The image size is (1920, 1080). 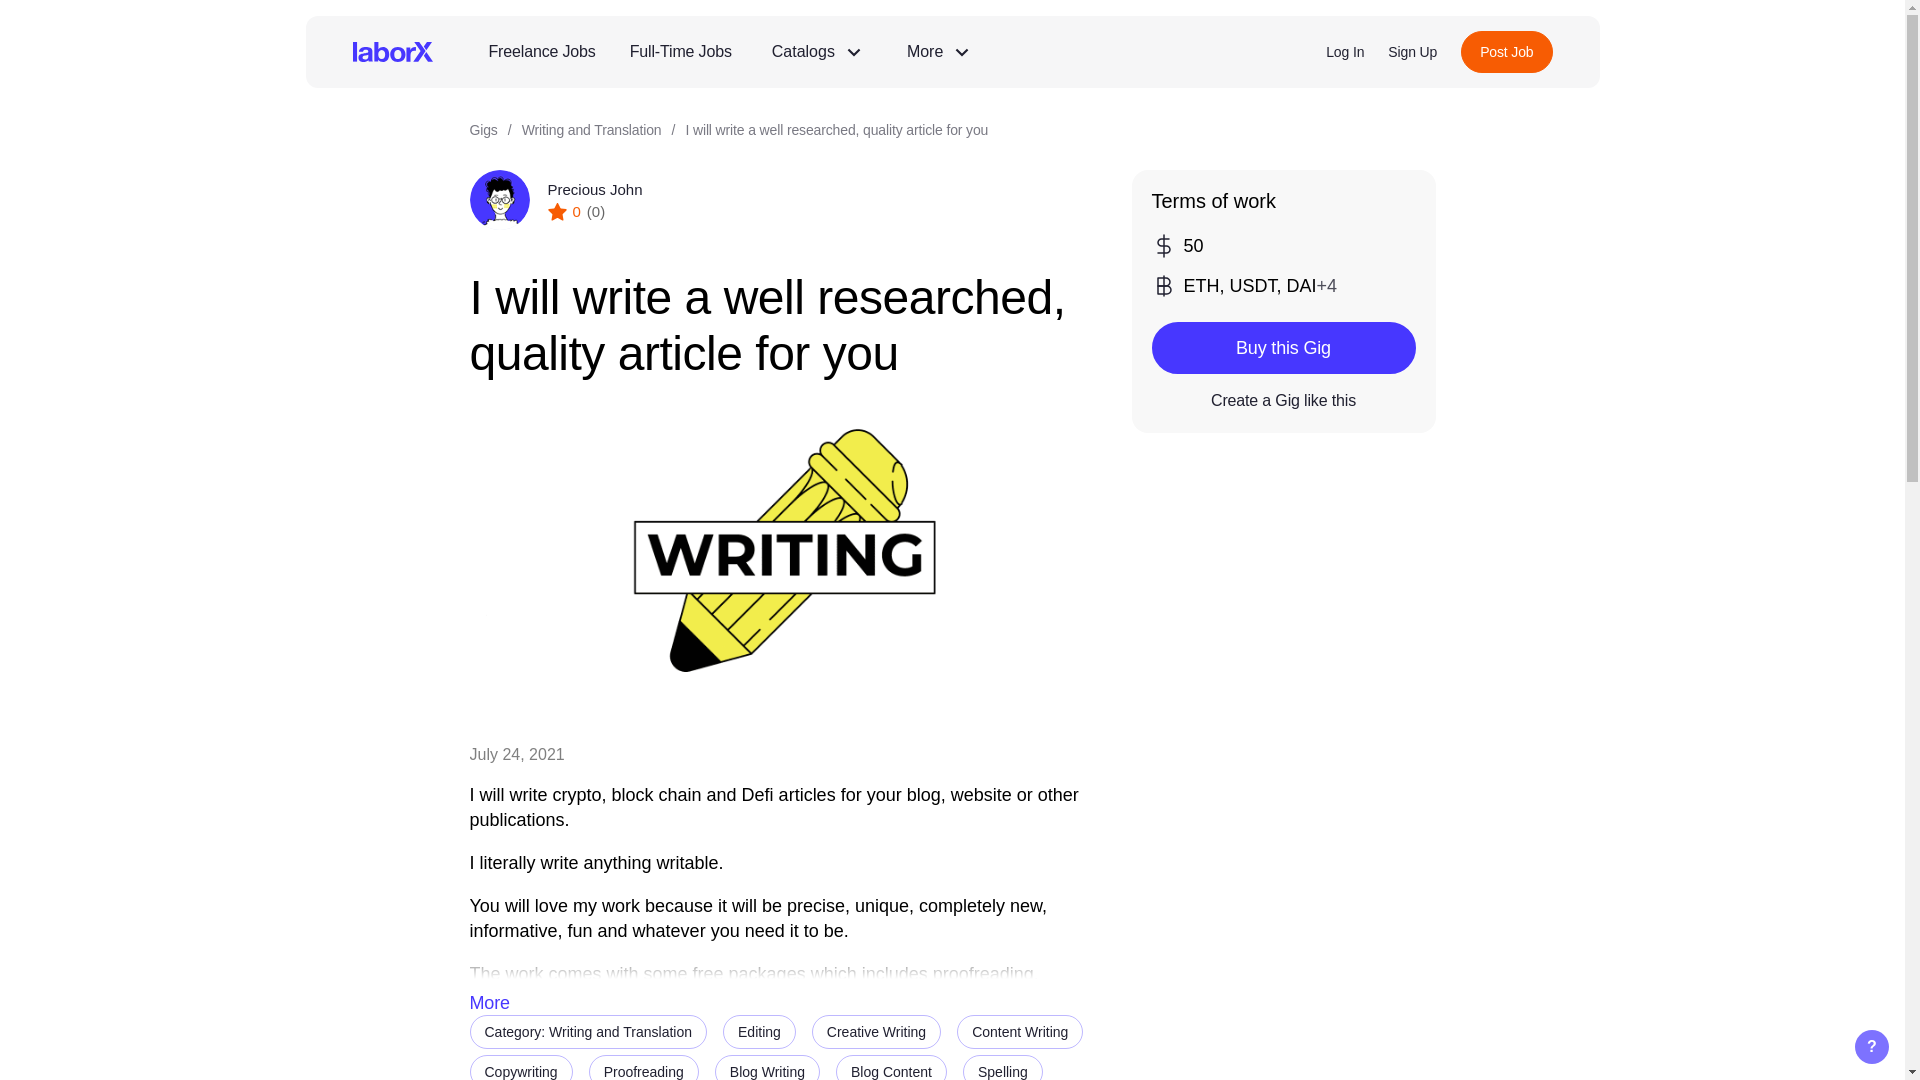 I want to click on Category: Writing and Translation, so click(x=589, y=1032).